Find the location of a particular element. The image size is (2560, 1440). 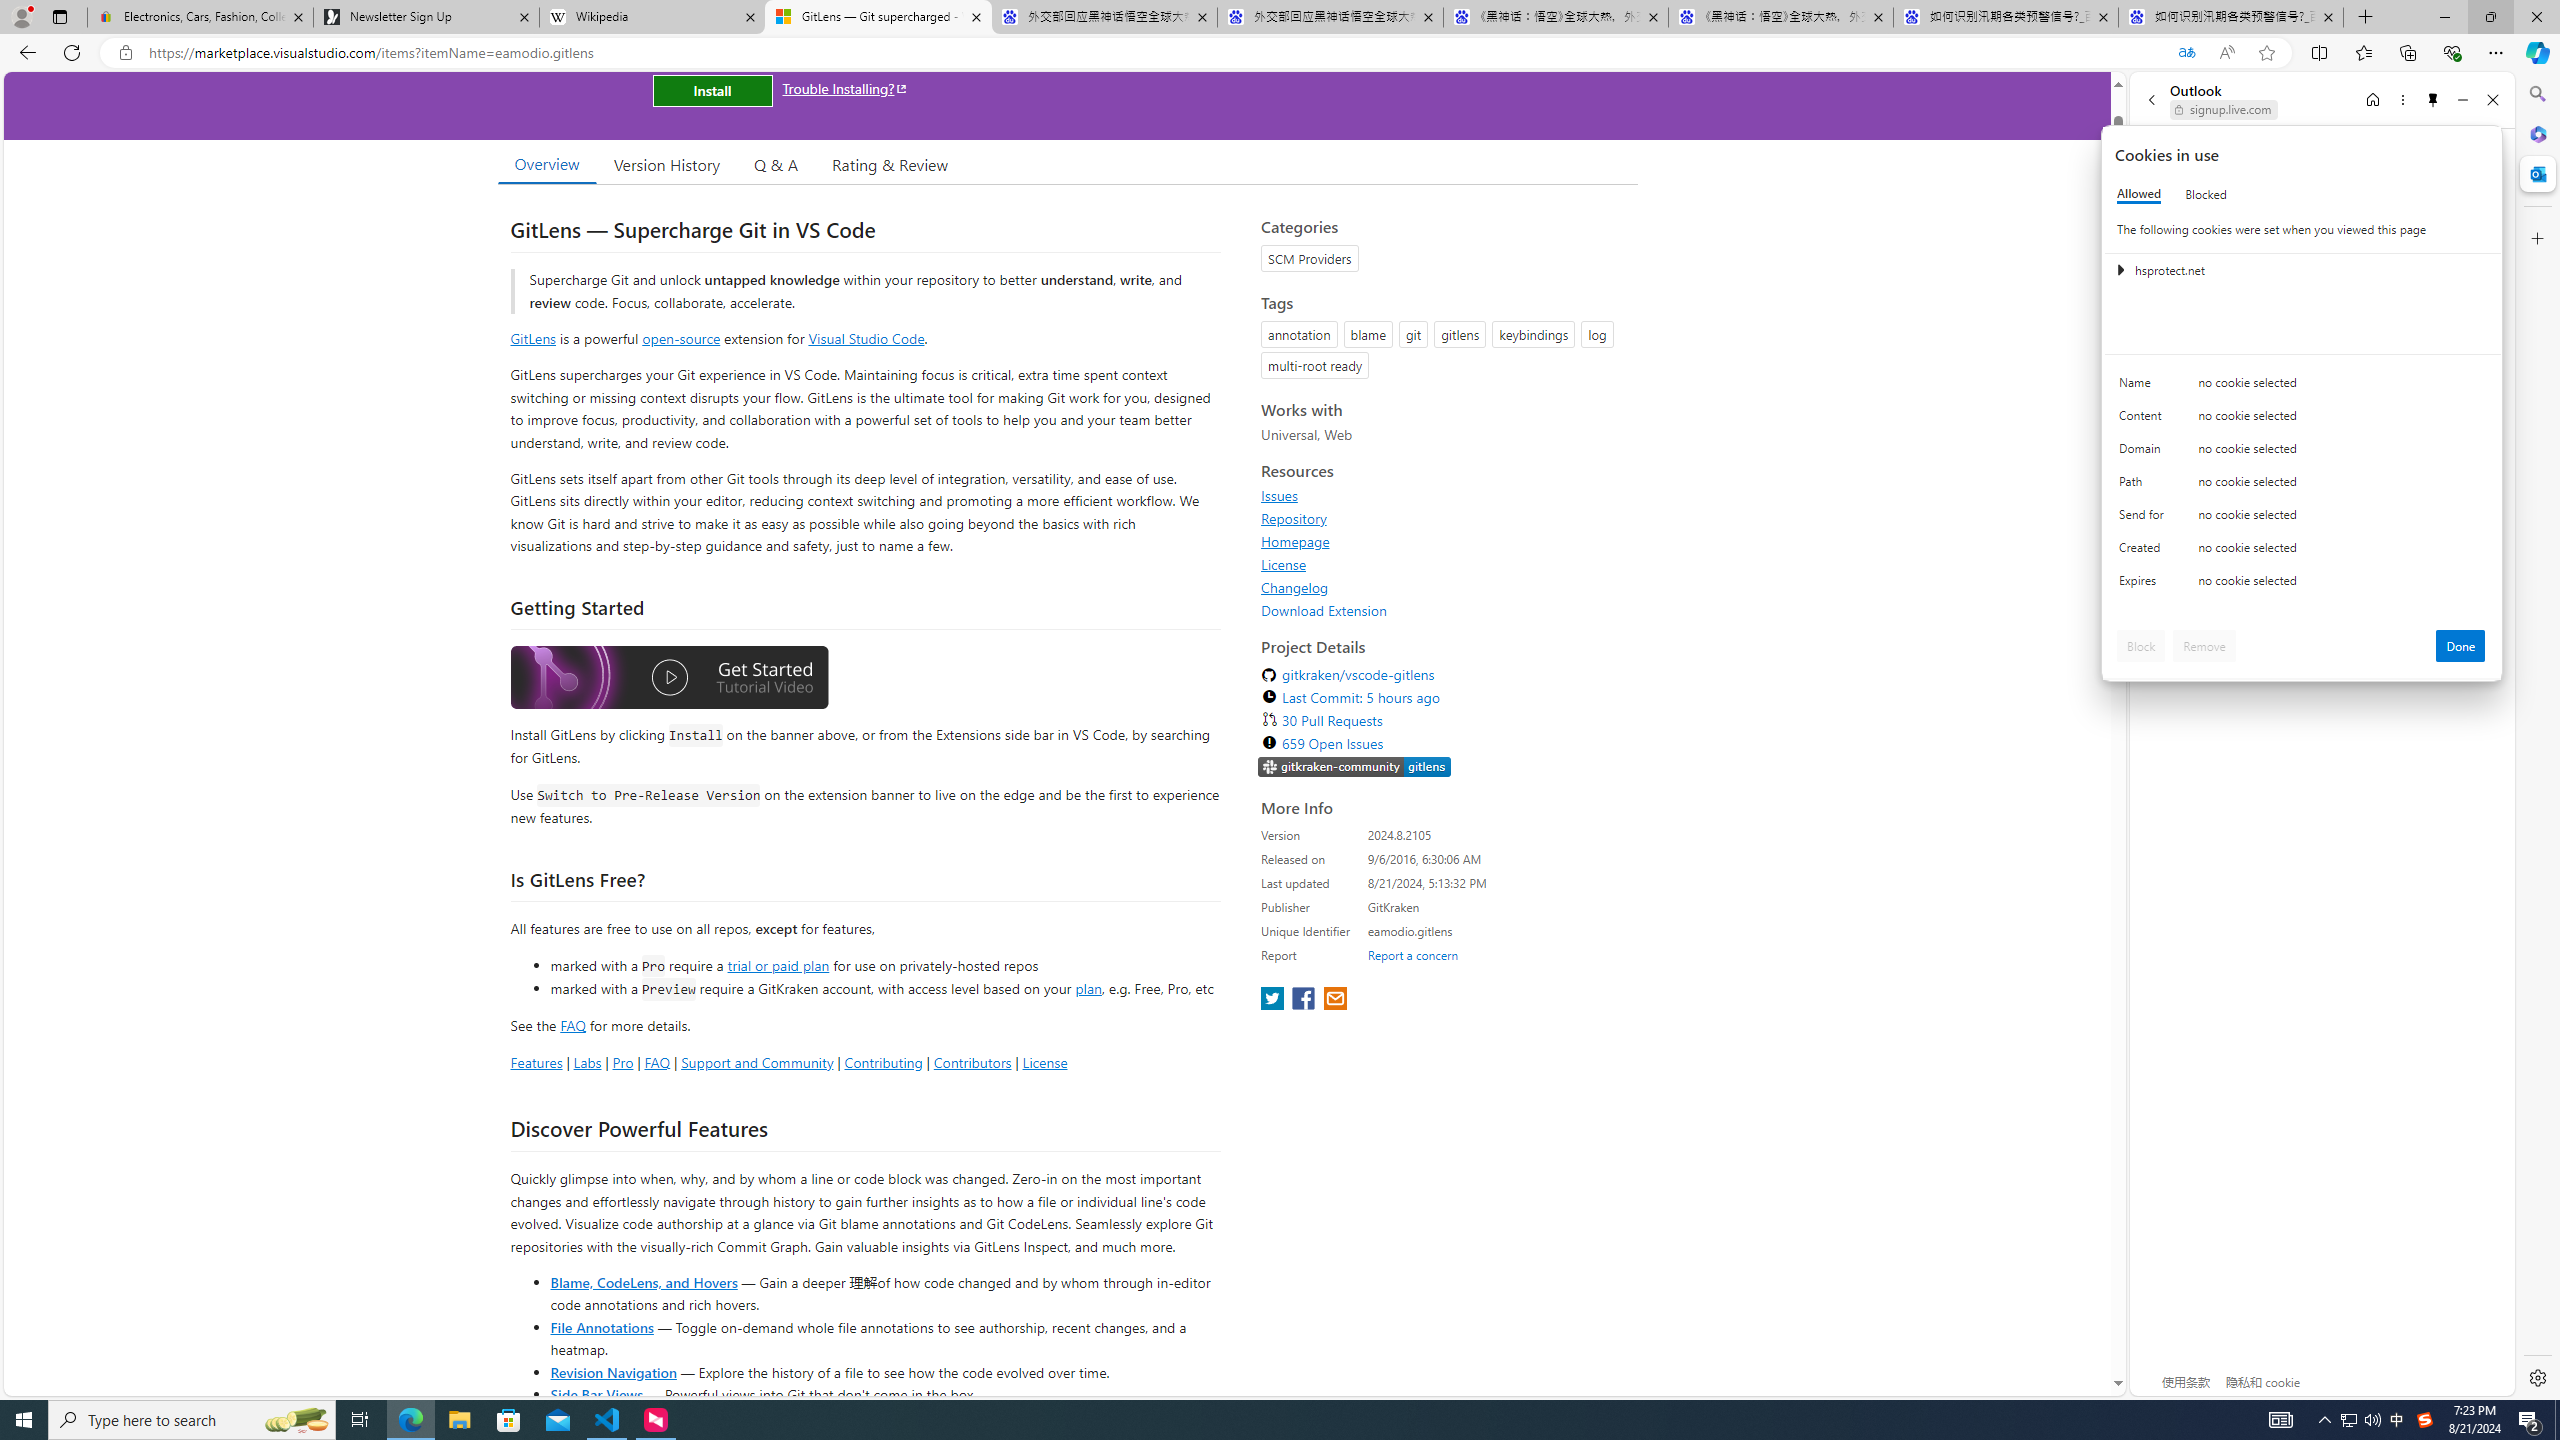

Blocked is located at coordinates (2206, 194).